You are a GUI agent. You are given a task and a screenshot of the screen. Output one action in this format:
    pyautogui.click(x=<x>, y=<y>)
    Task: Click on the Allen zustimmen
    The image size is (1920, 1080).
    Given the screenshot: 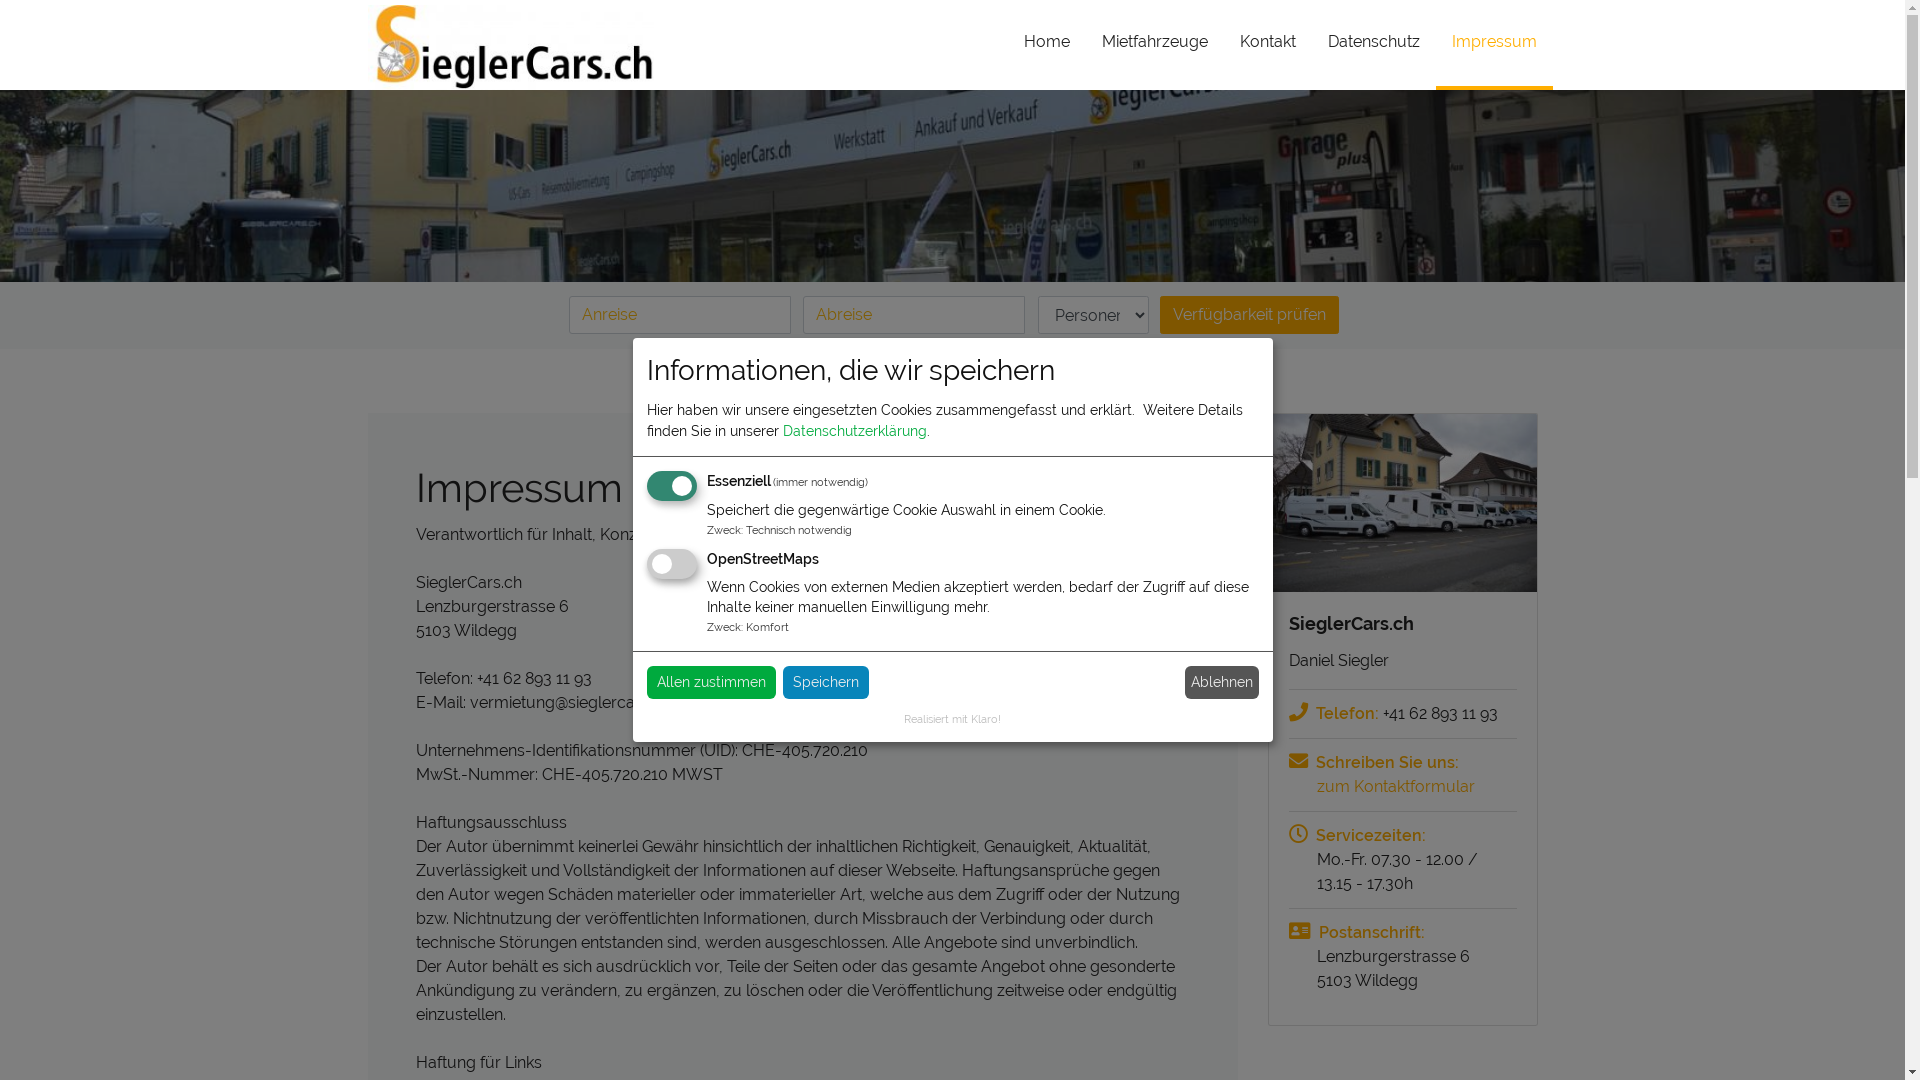 What is the action you would take?
    pyautogui.click(x=710, y=682)
    